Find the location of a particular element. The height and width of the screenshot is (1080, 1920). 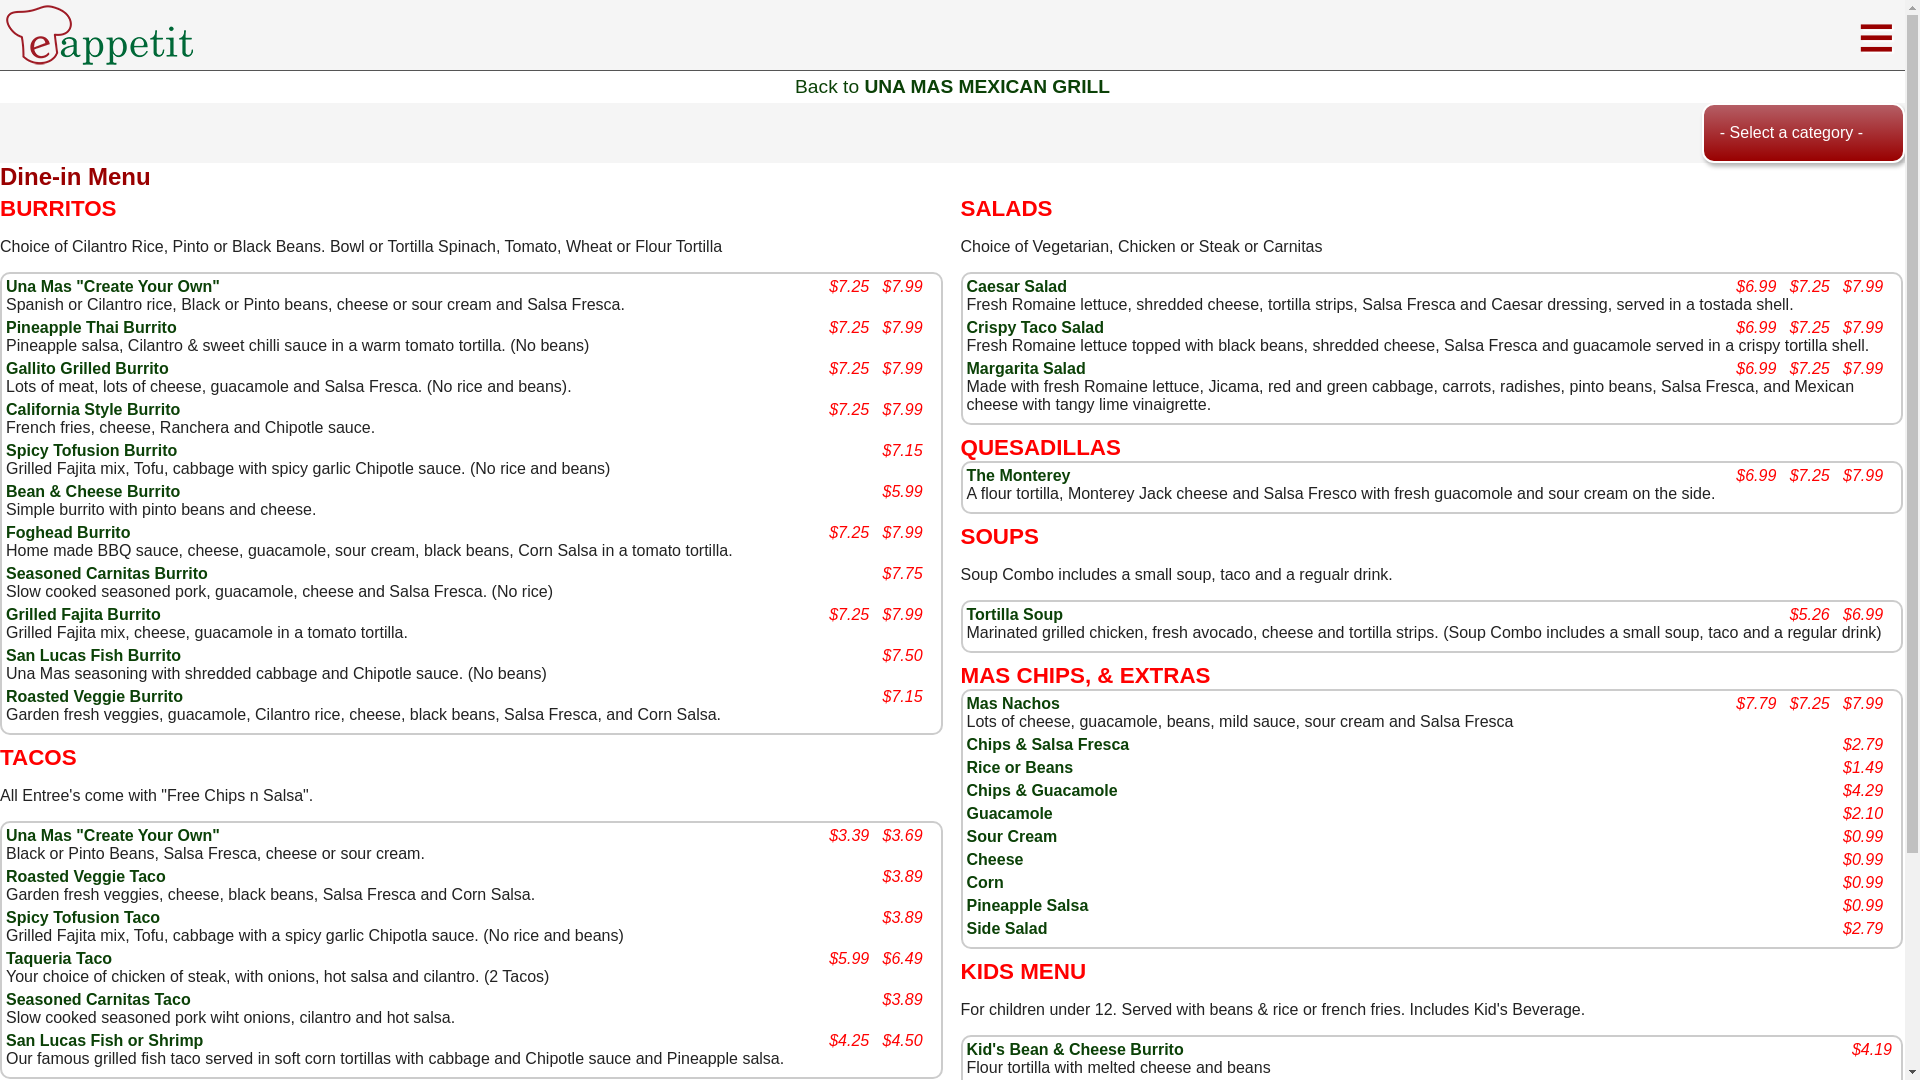

Pineapple Thai Burrito is located at coordinates (90, 326).